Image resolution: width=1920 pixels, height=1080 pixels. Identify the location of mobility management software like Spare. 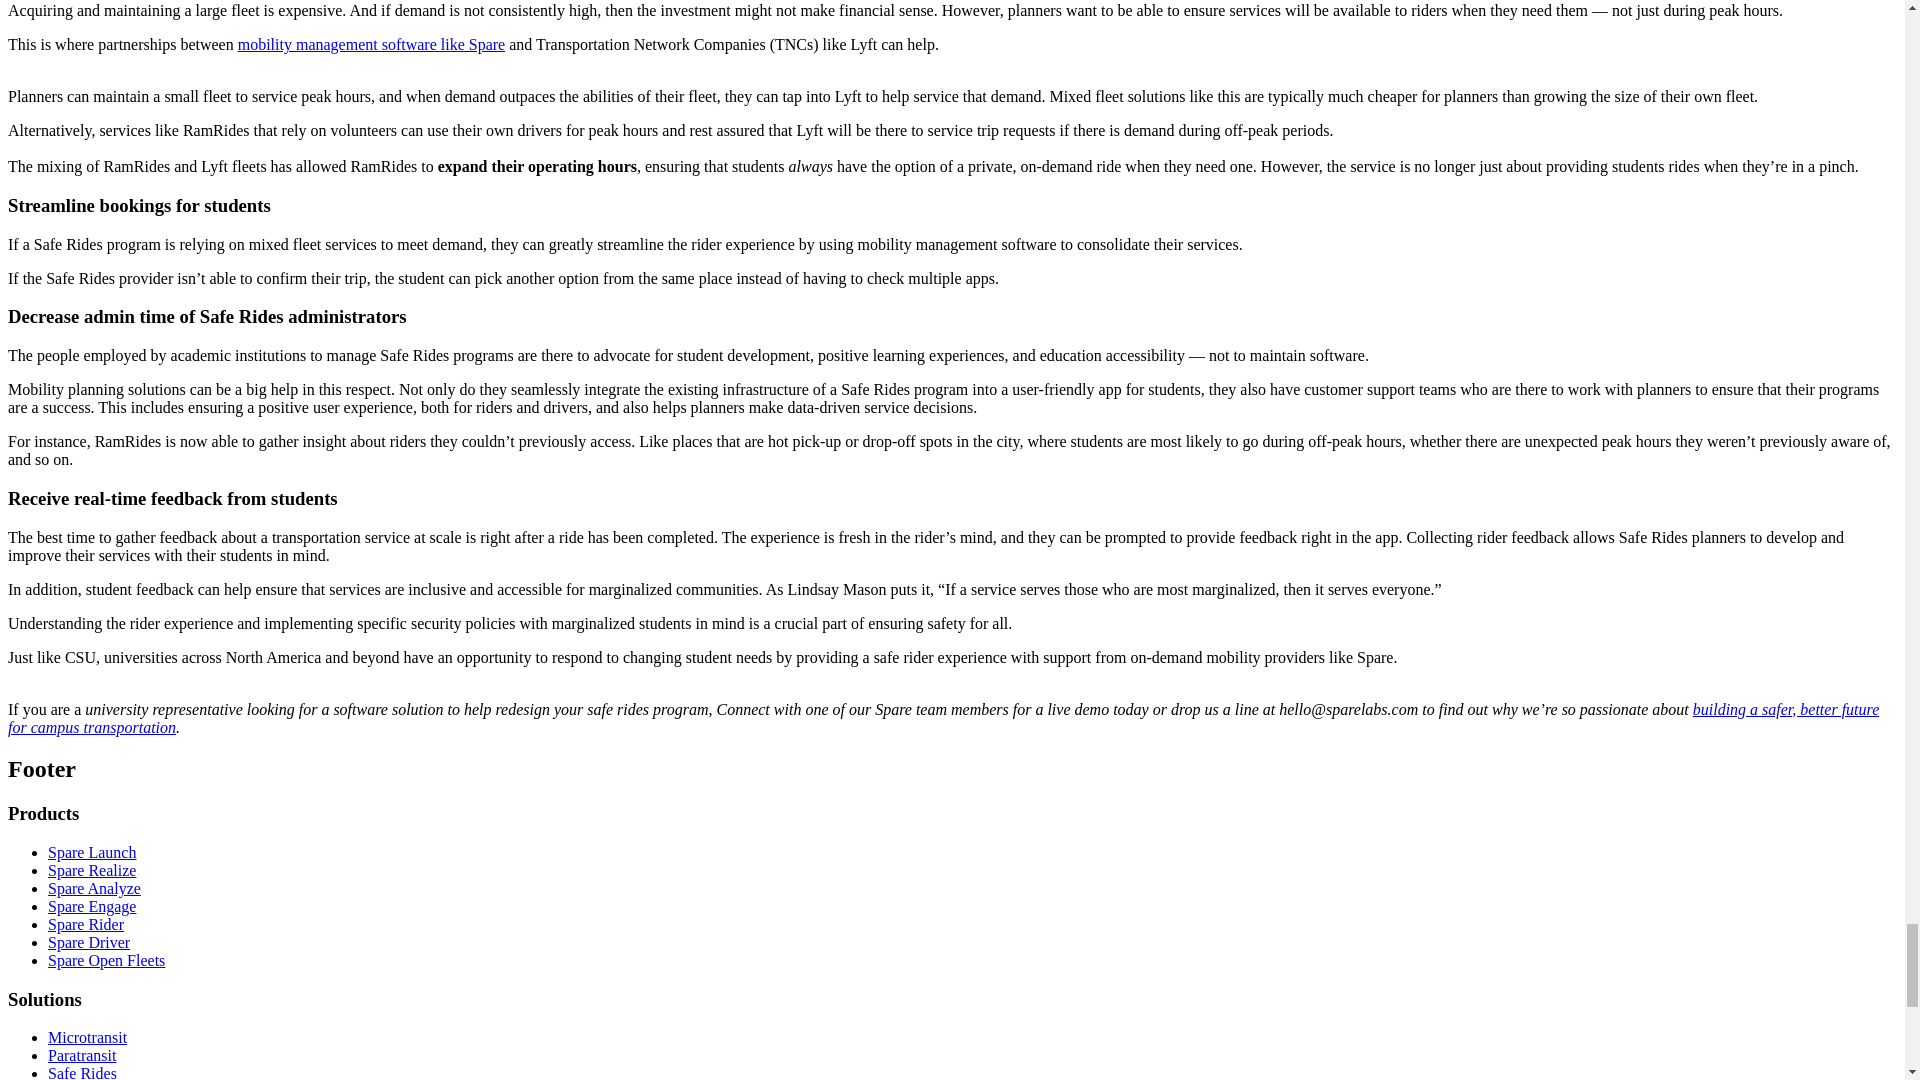
(371, 44).